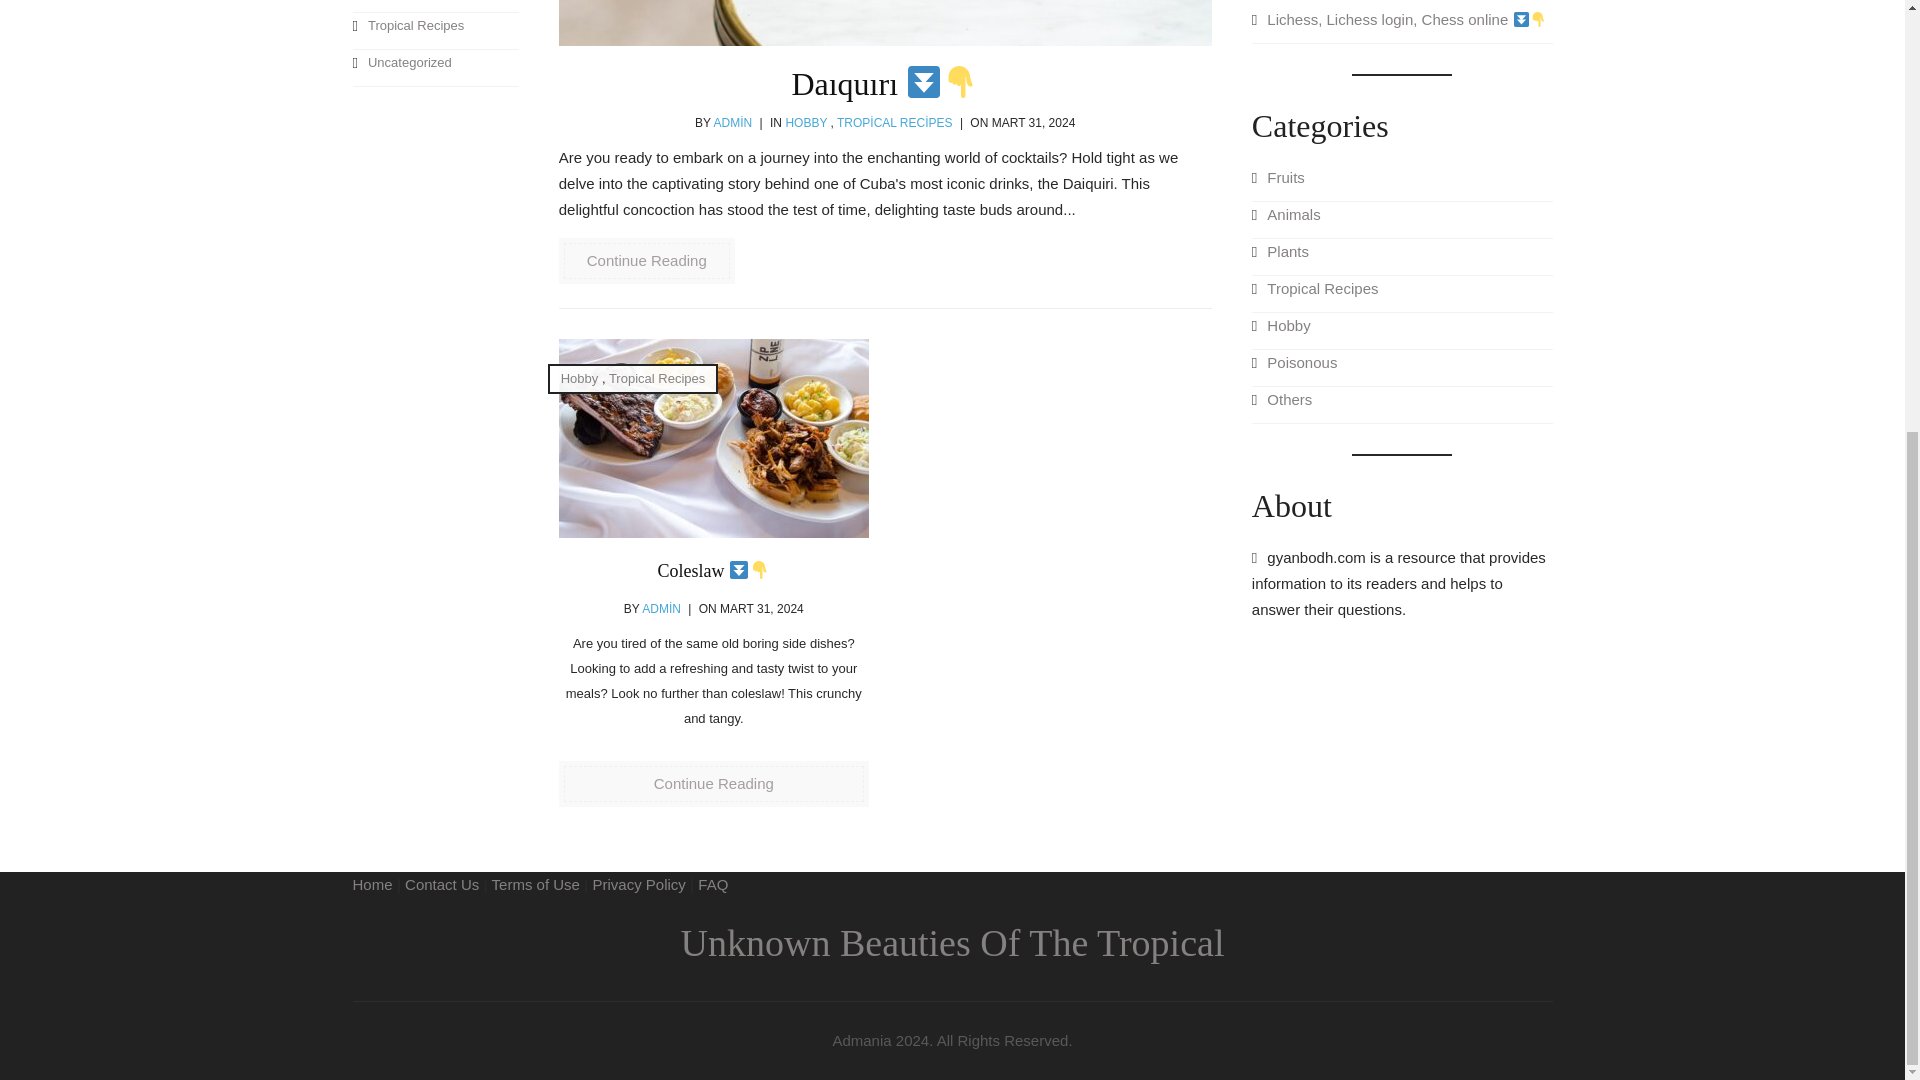  Describe the element at coordinates (434, 30) in the screenshot. I see `Tropical Recipes` at that location.